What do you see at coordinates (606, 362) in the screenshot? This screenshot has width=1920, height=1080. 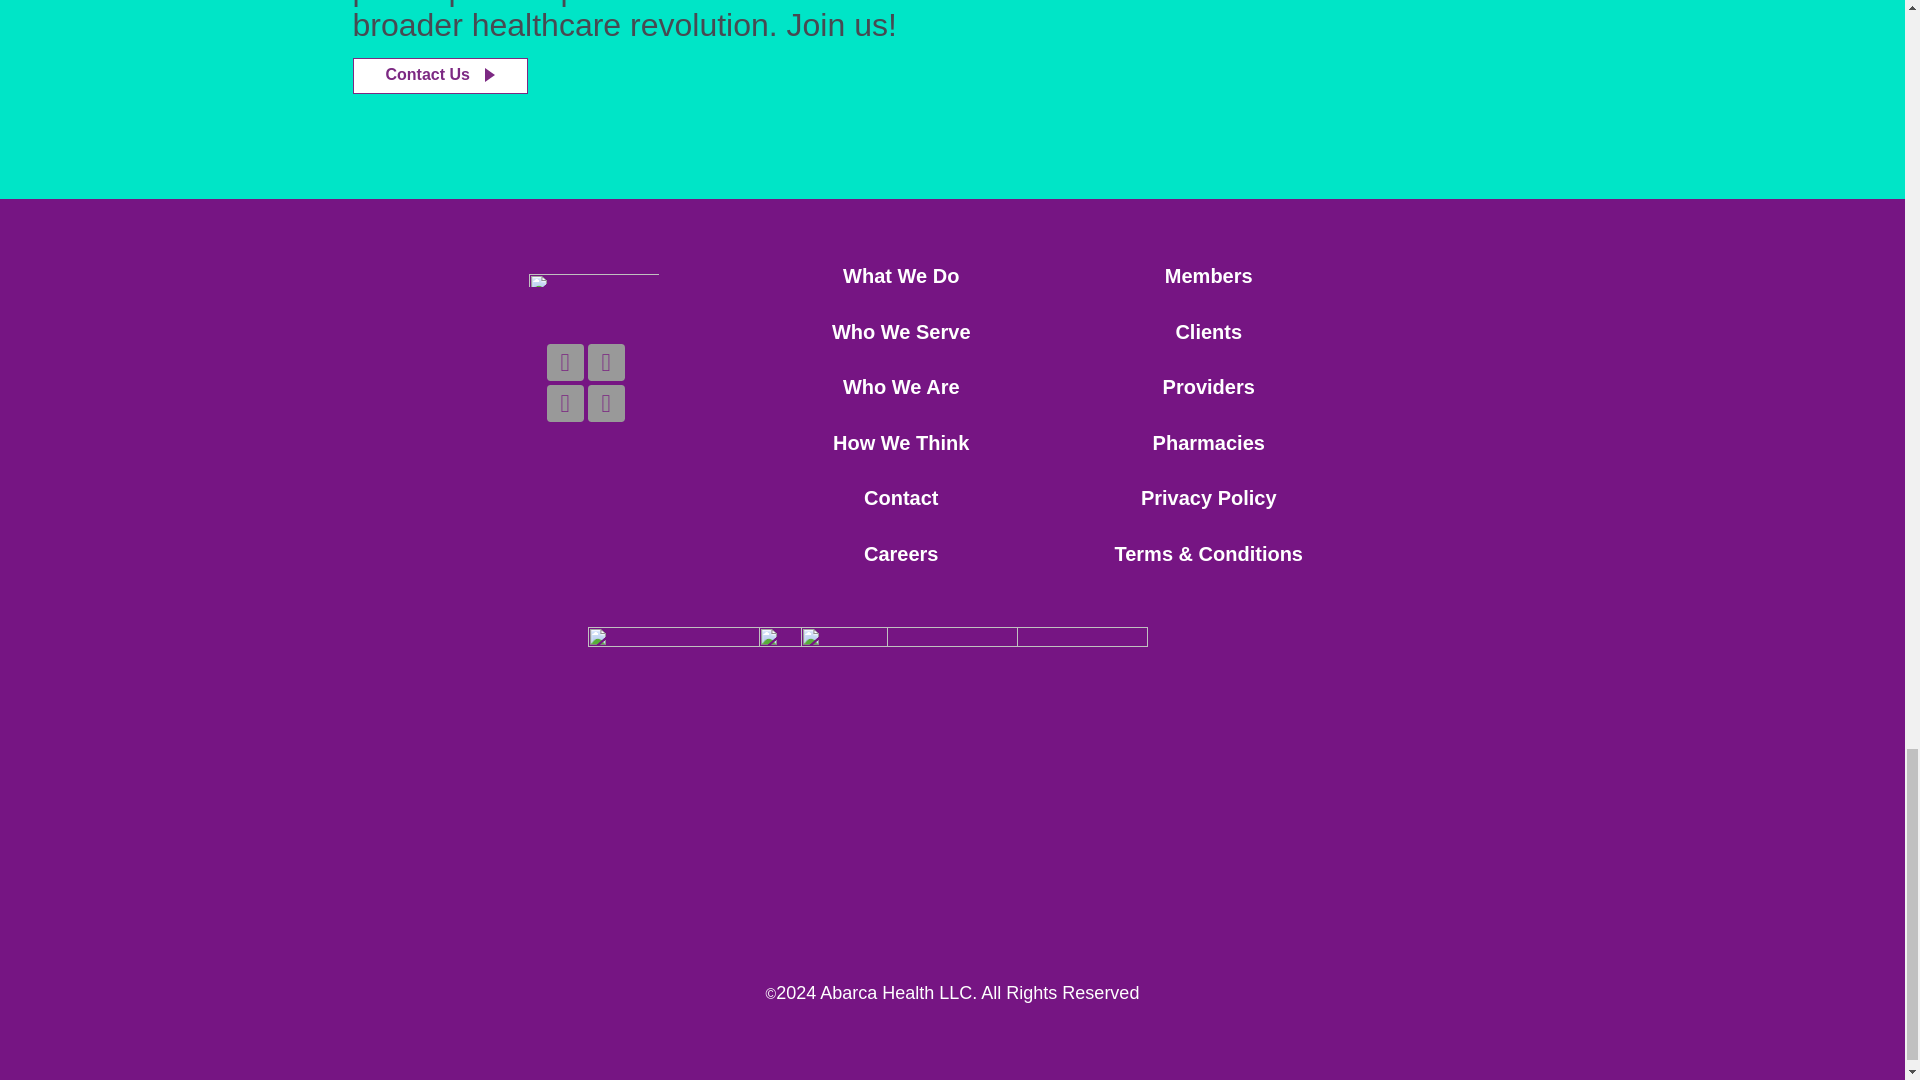 I see `facebook` at bounding box center [606, 362].